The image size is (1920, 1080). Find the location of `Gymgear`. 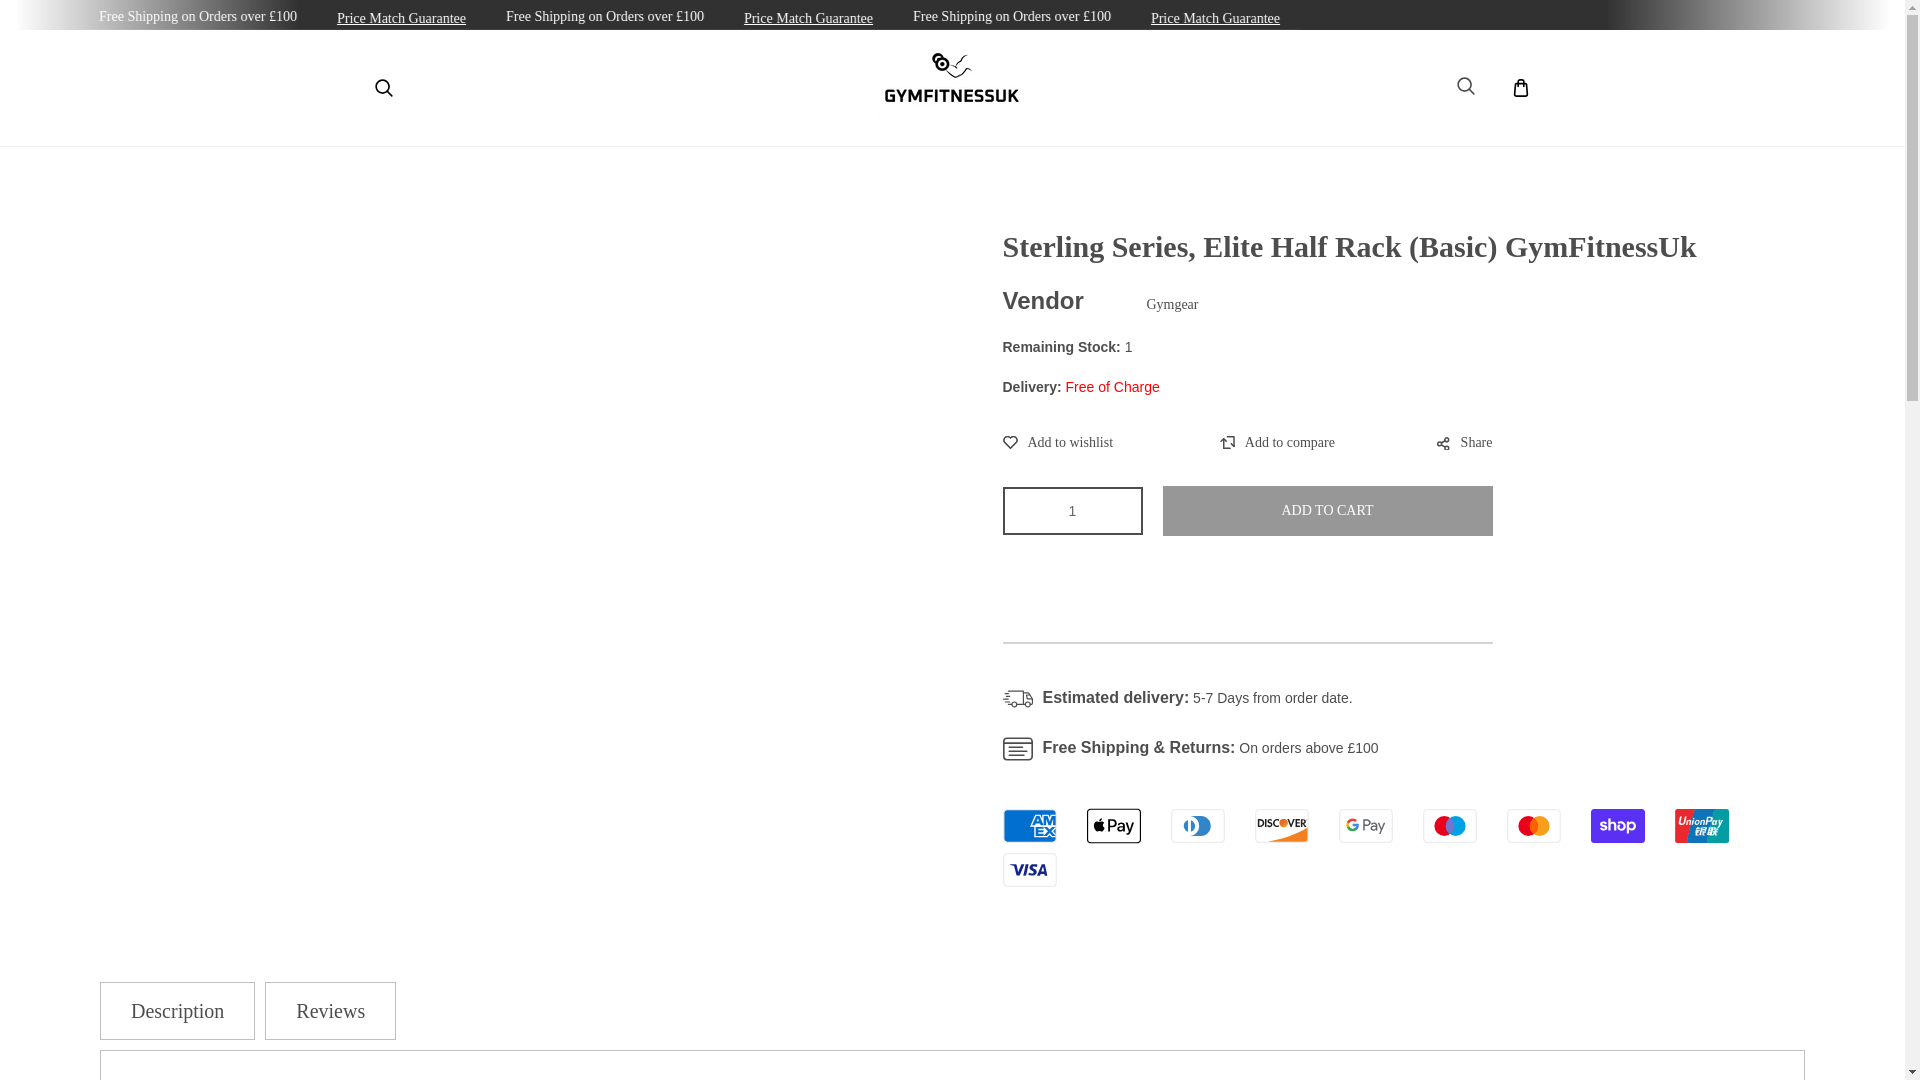

Gymgear is located at coordinates (1172, 304).